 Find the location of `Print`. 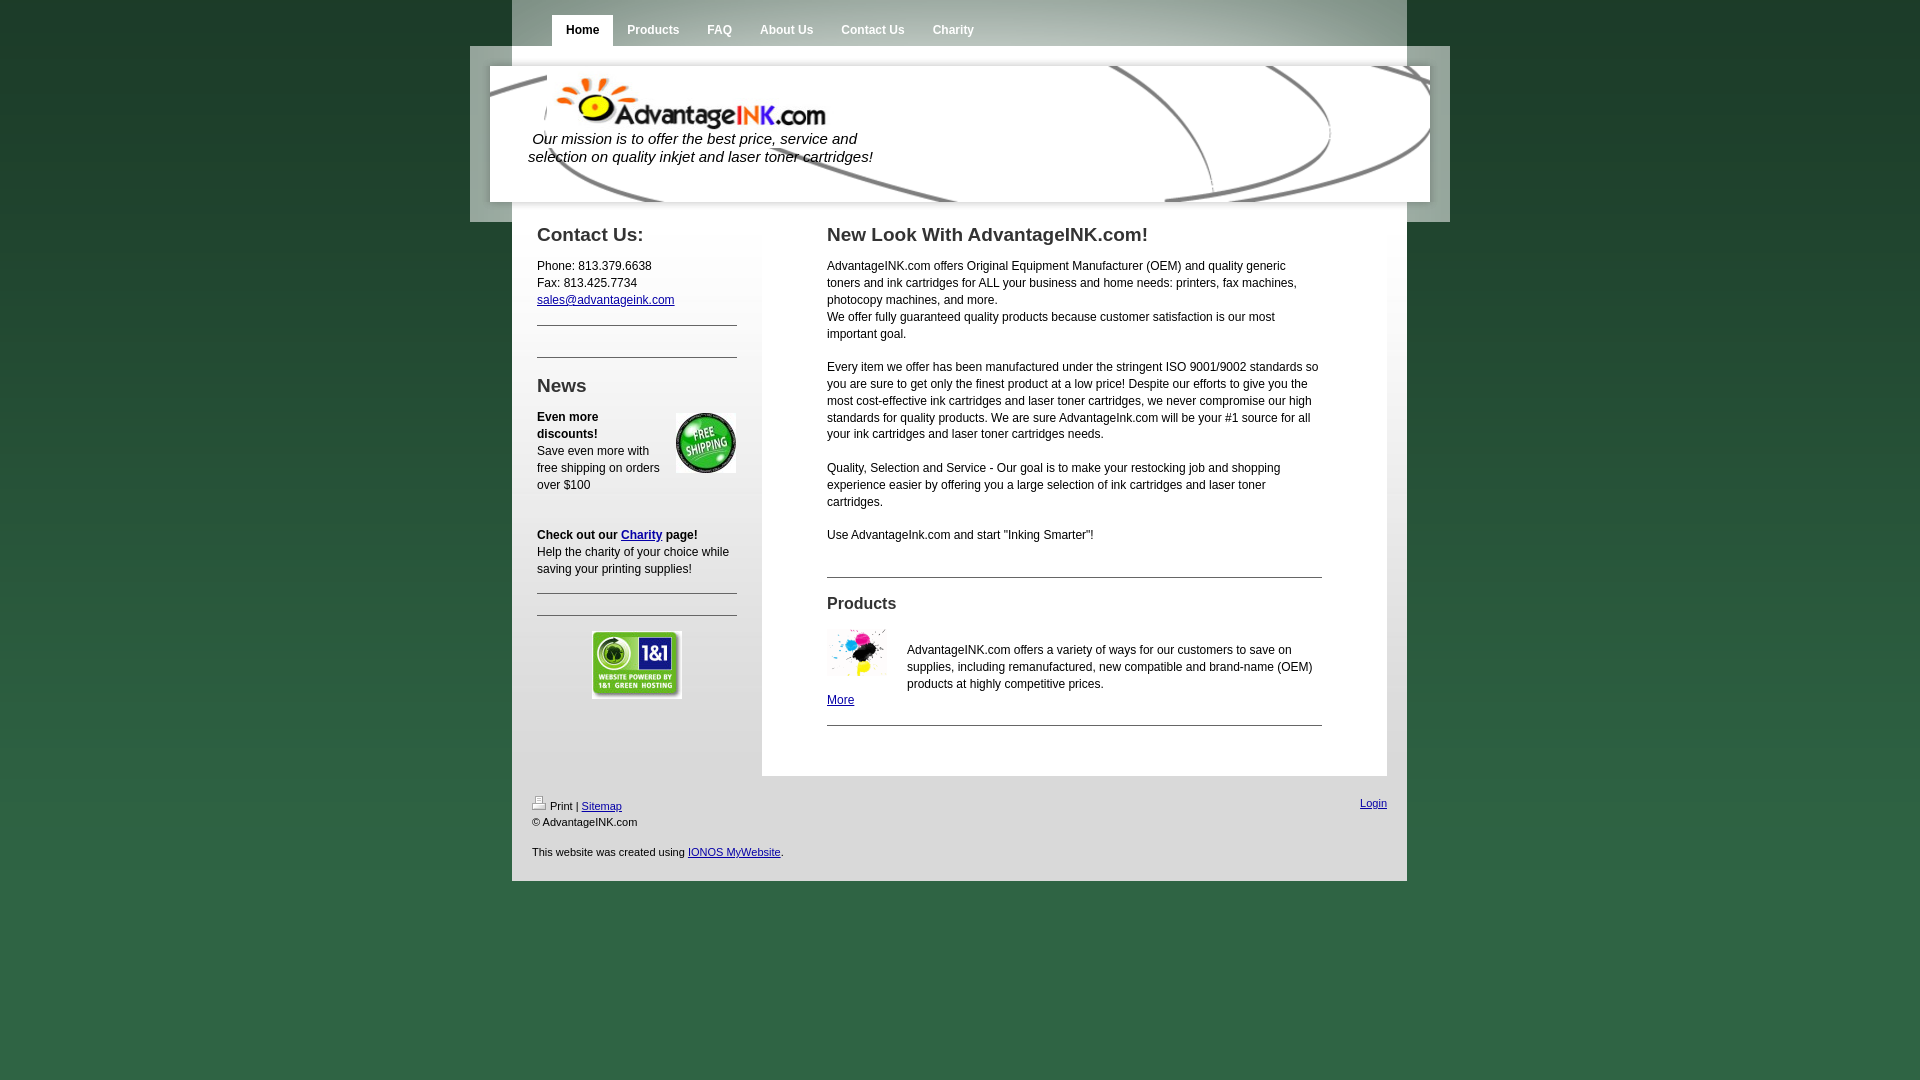

Print is located at coordinates (552, 806).